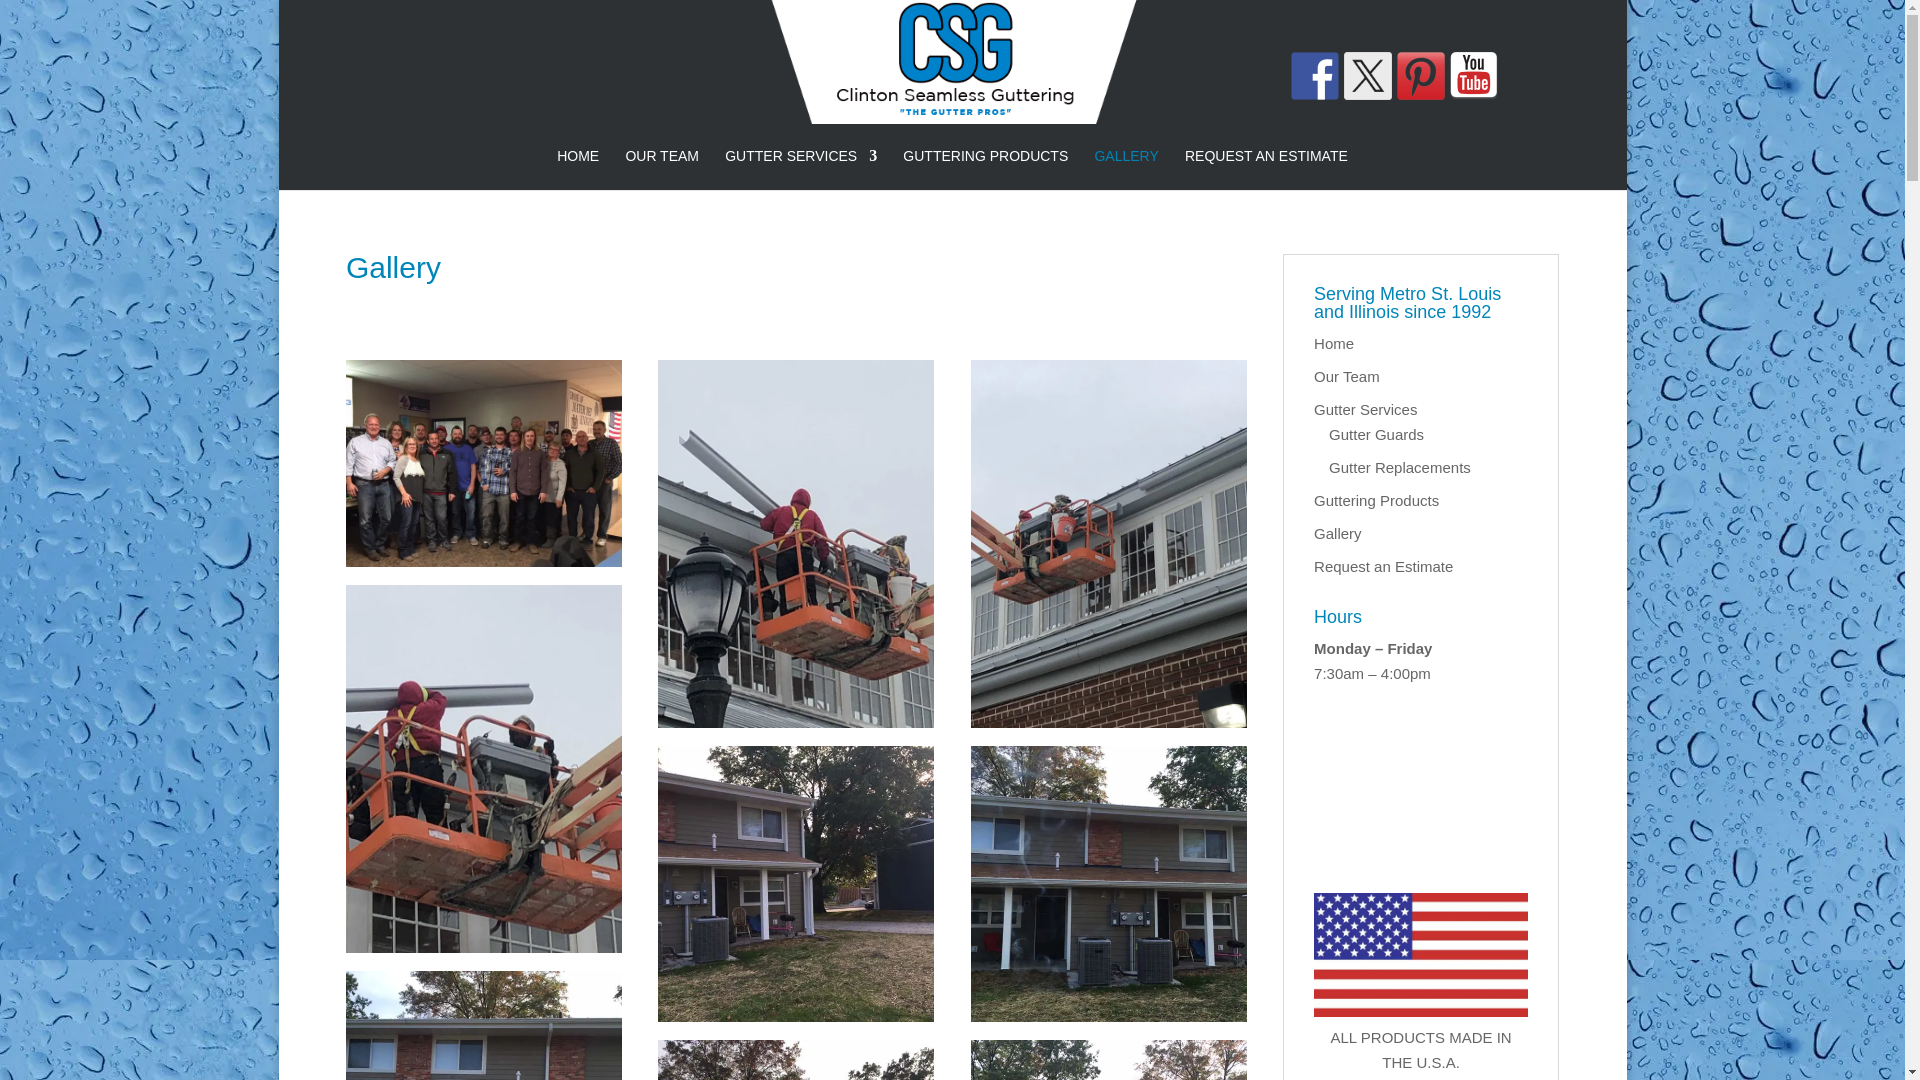 The image size is (1920, 1080). I want to click on Find us on YouTube, so click(1473, 76).